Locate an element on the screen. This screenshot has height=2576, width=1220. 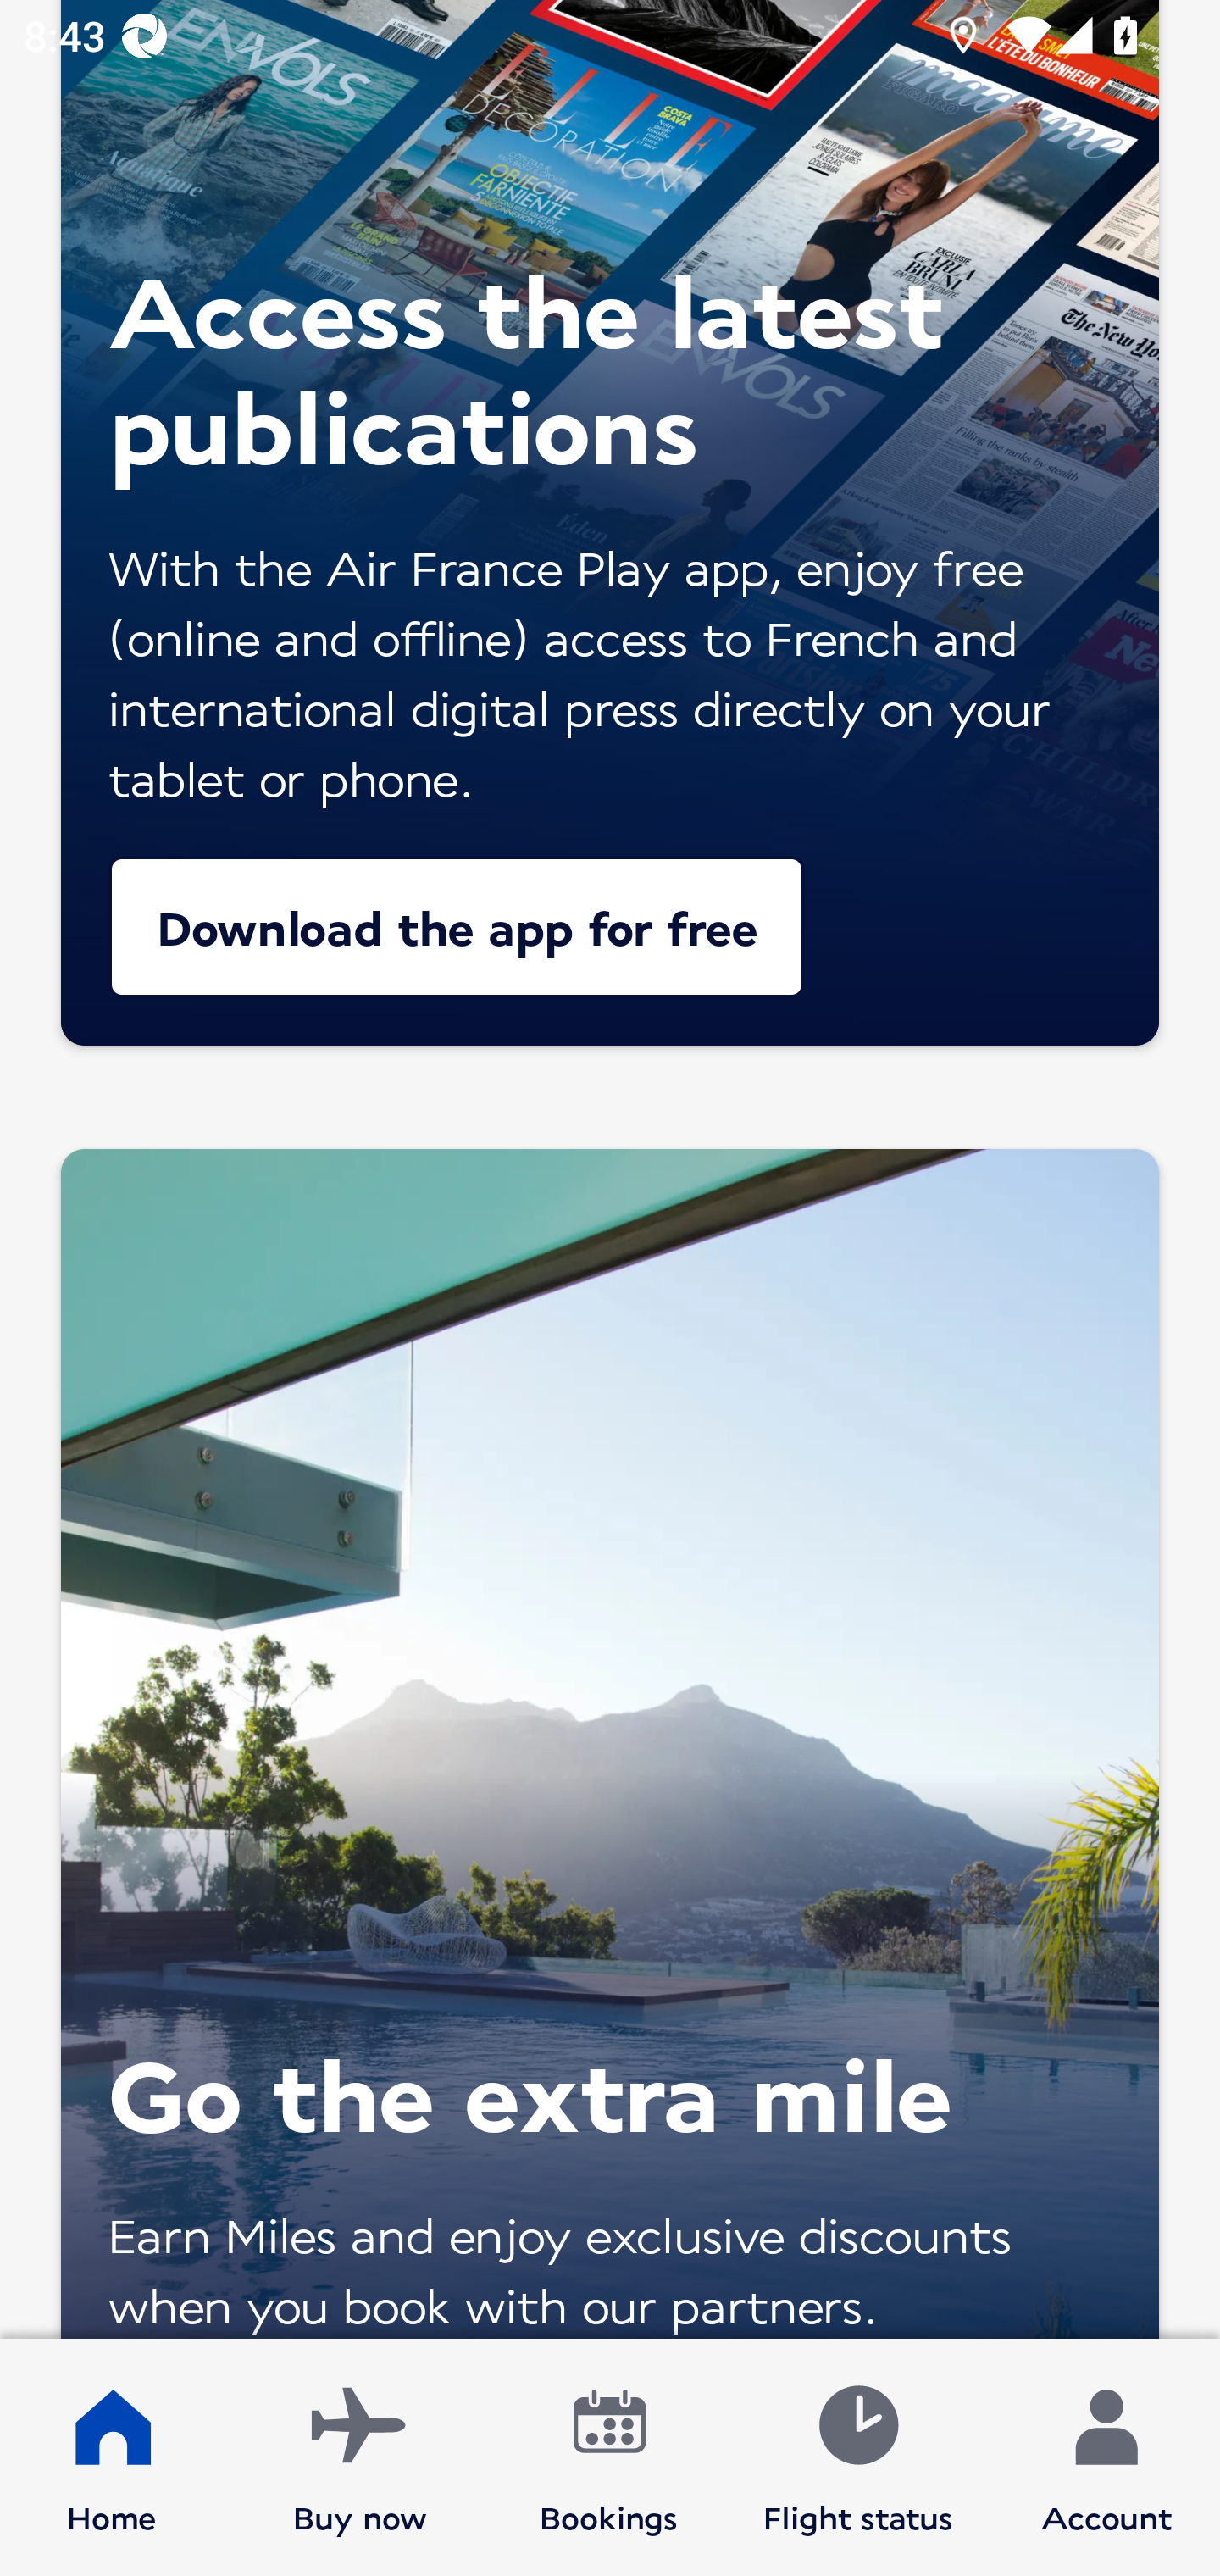
Bookings is located at coordinates (609, 2457).